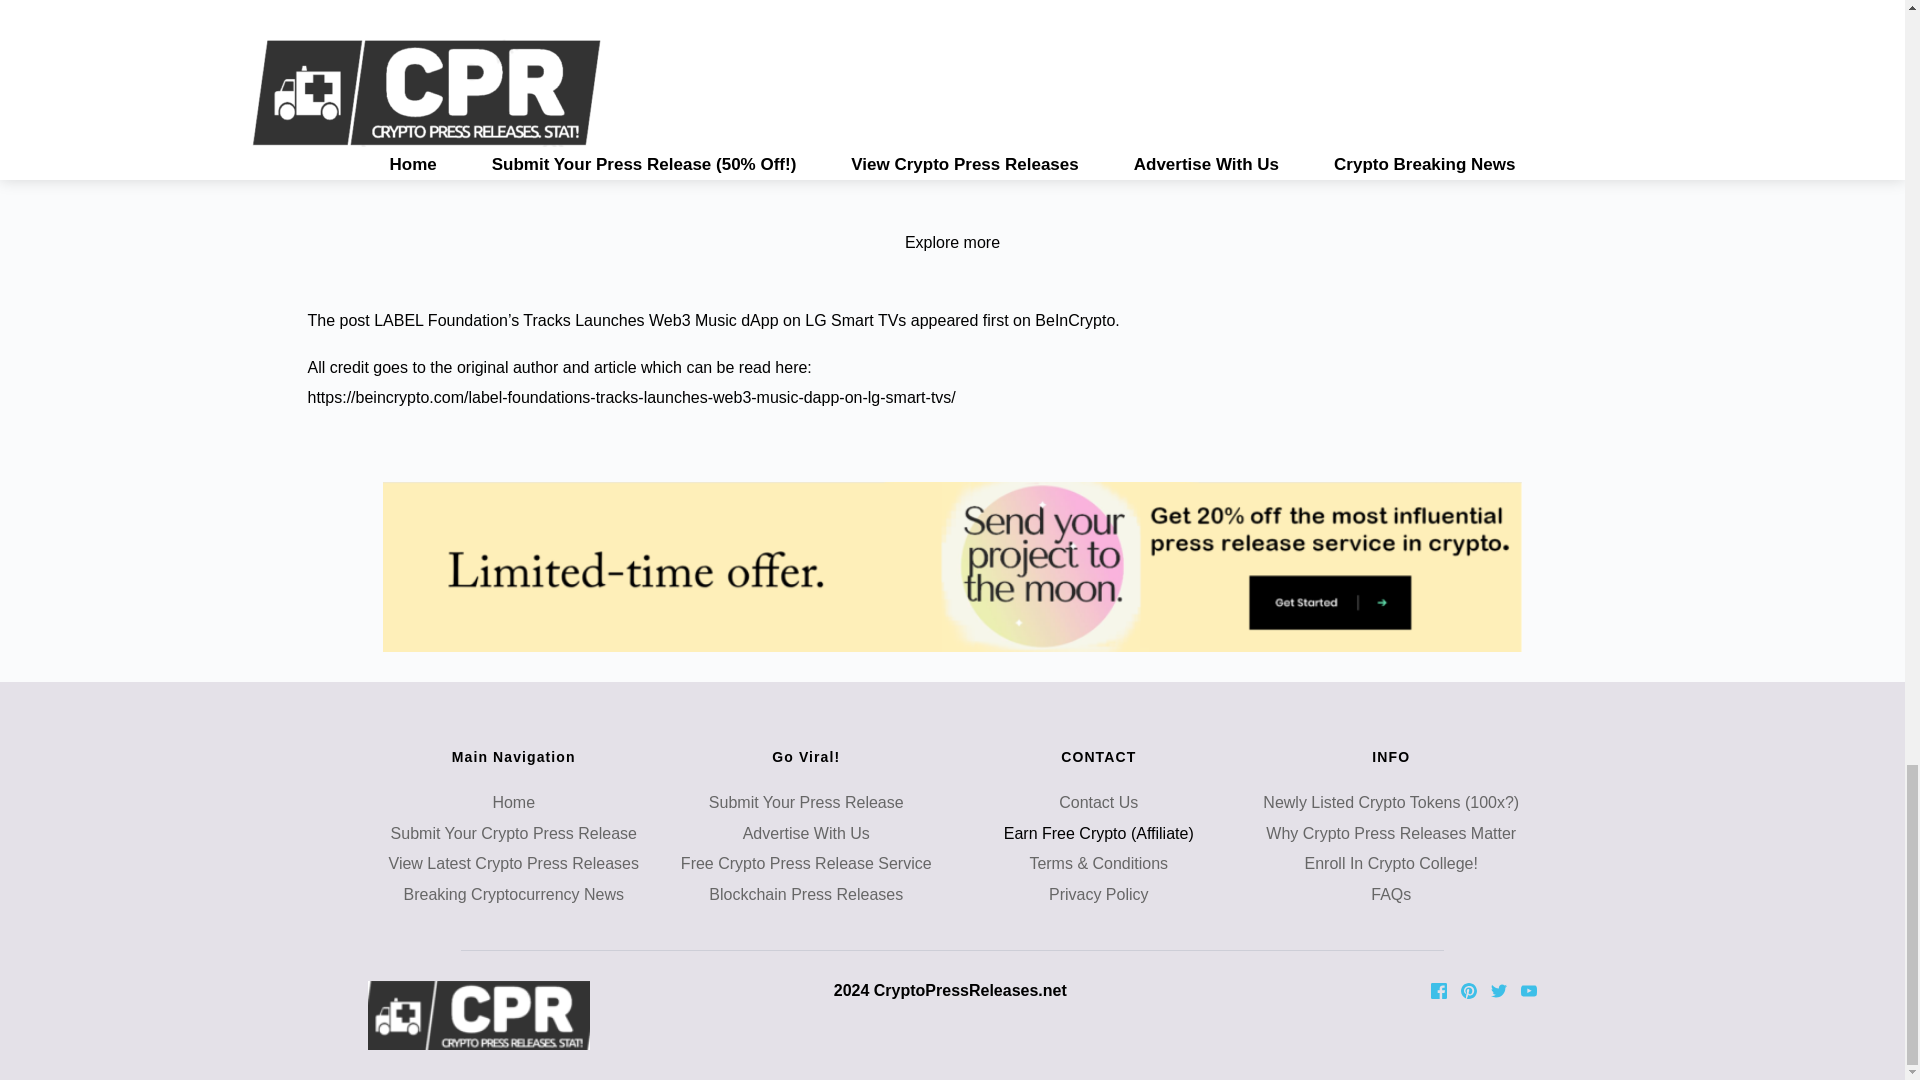 Image resolution: width=1920 pixels, height=1080 pixels. I want to click on View Latest Crypto Press Releases, so click(512, 863).